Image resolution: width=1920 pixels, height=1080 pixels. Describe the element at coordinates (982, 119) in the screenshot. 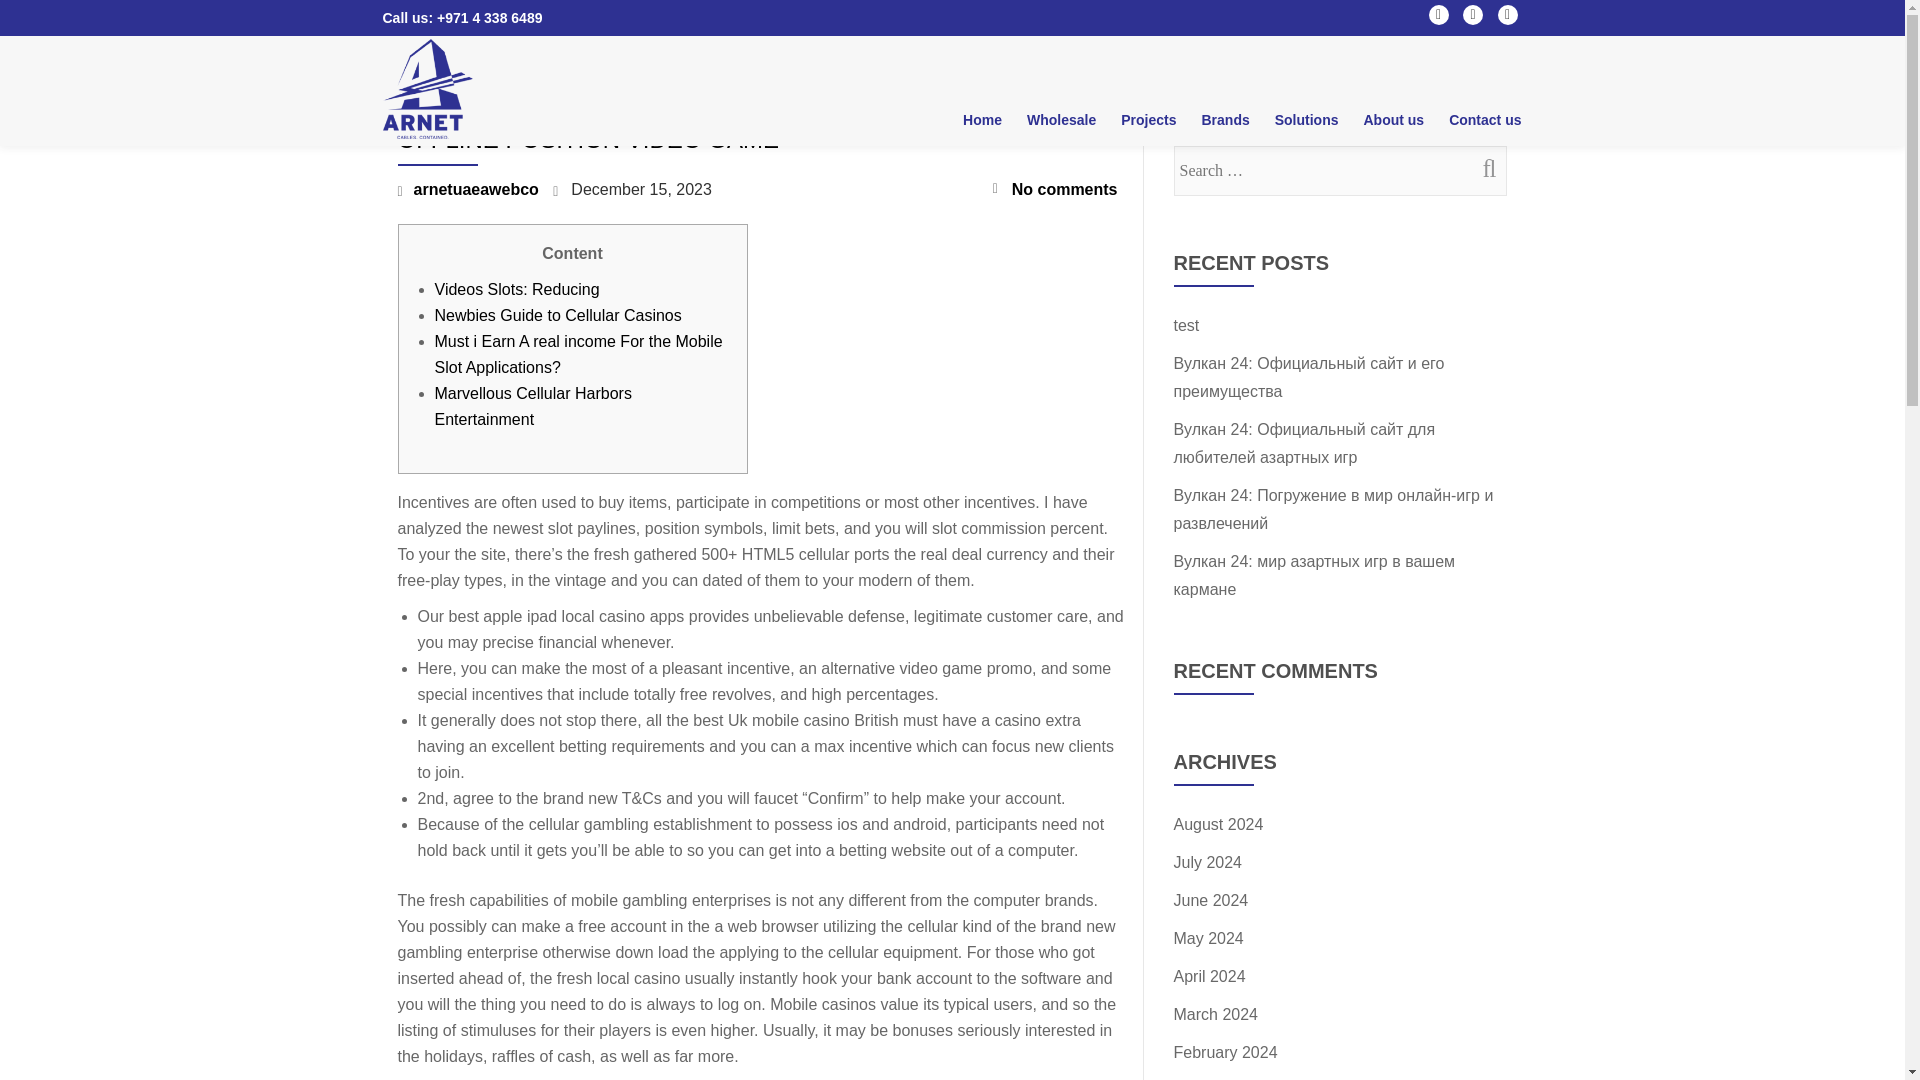

I see `Home` at that location.